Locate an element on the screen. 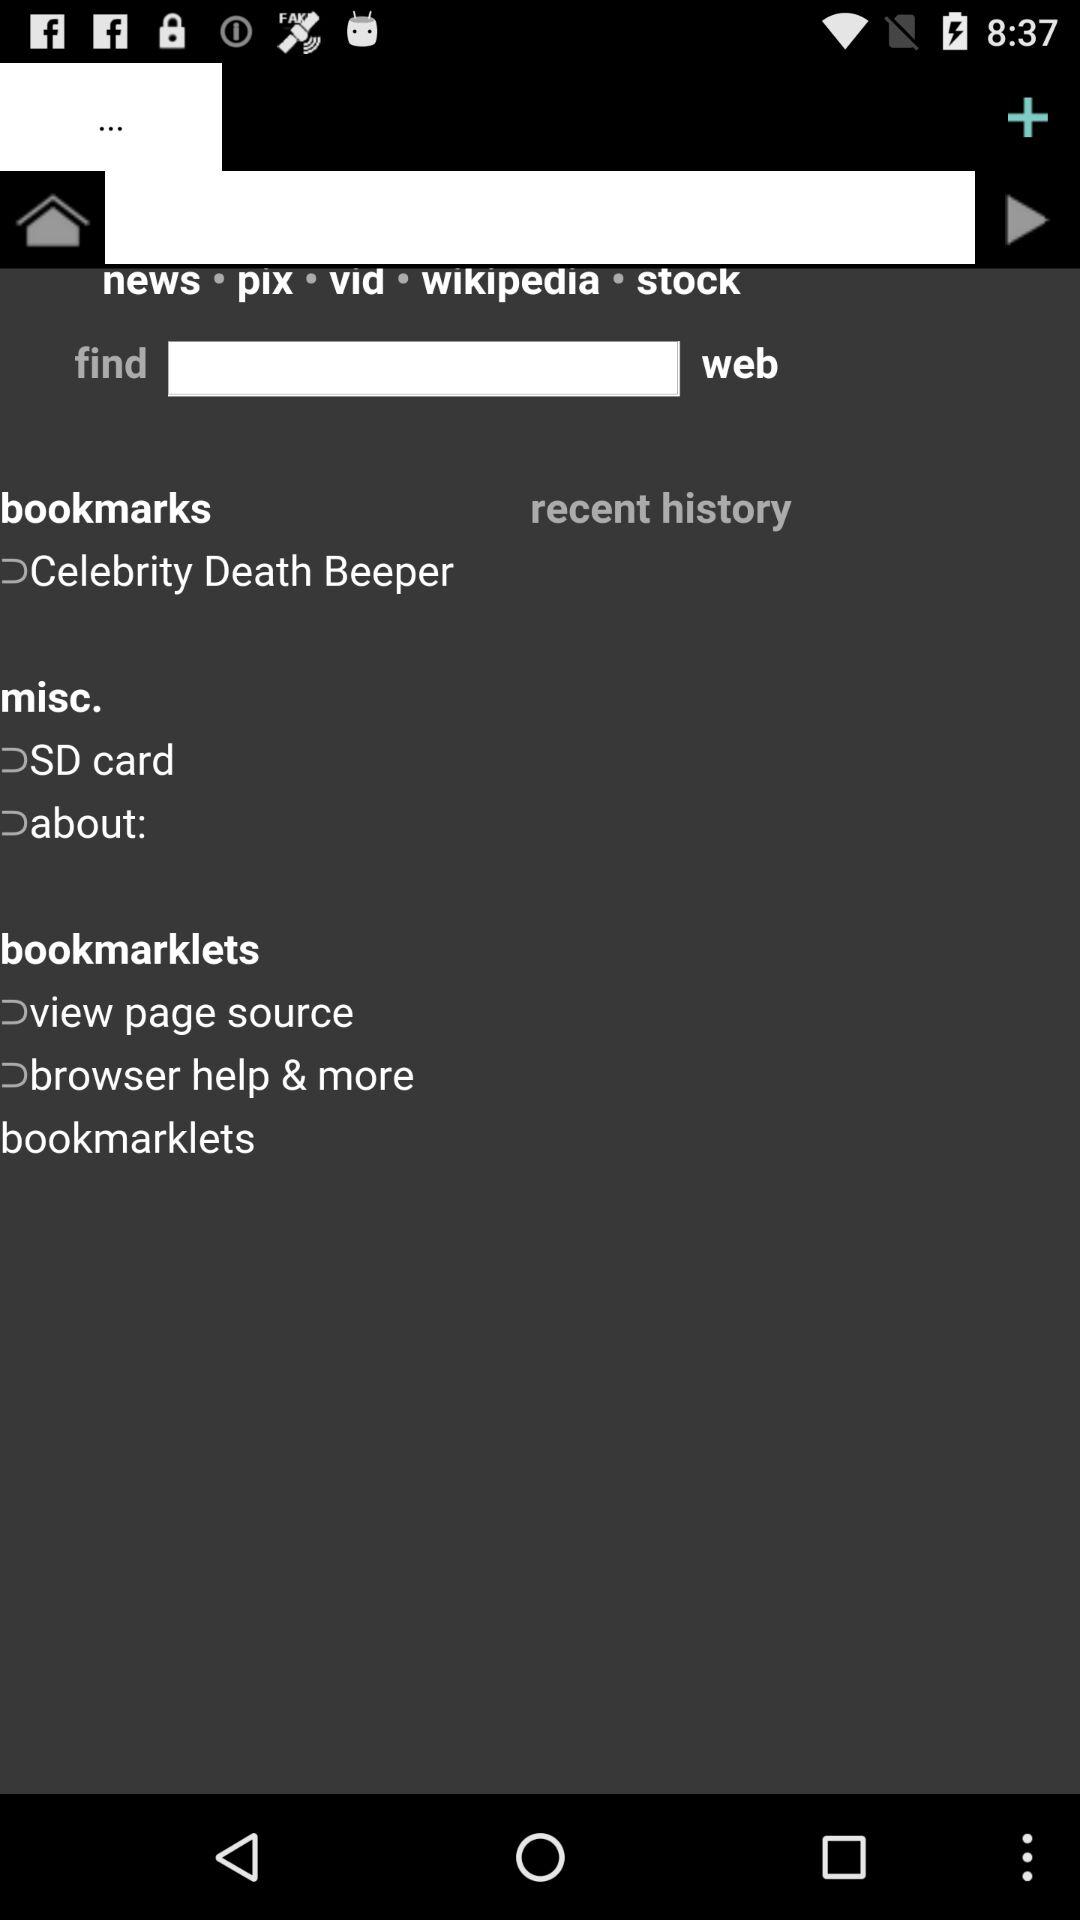  add page is located at coordinates (1028, 117).